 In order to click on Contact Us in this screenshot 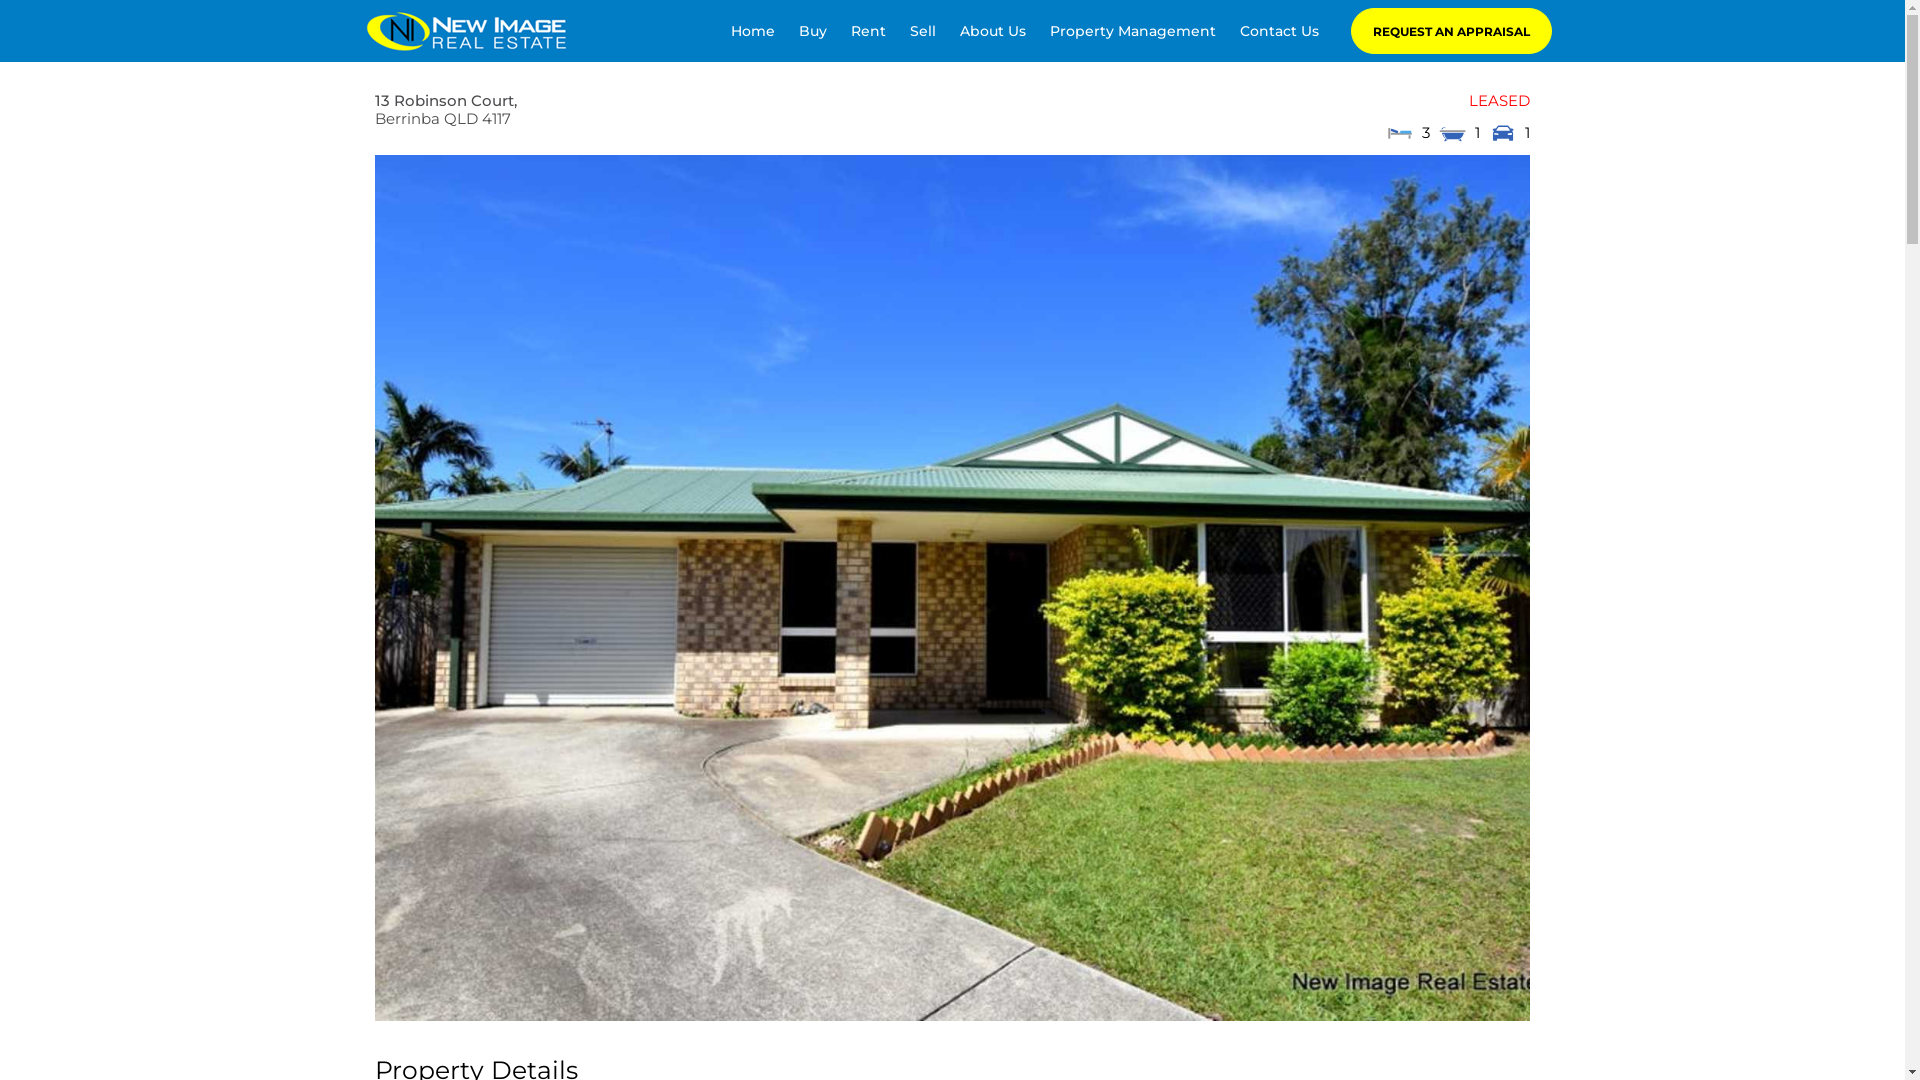, I will do `click(1280, 31)`.